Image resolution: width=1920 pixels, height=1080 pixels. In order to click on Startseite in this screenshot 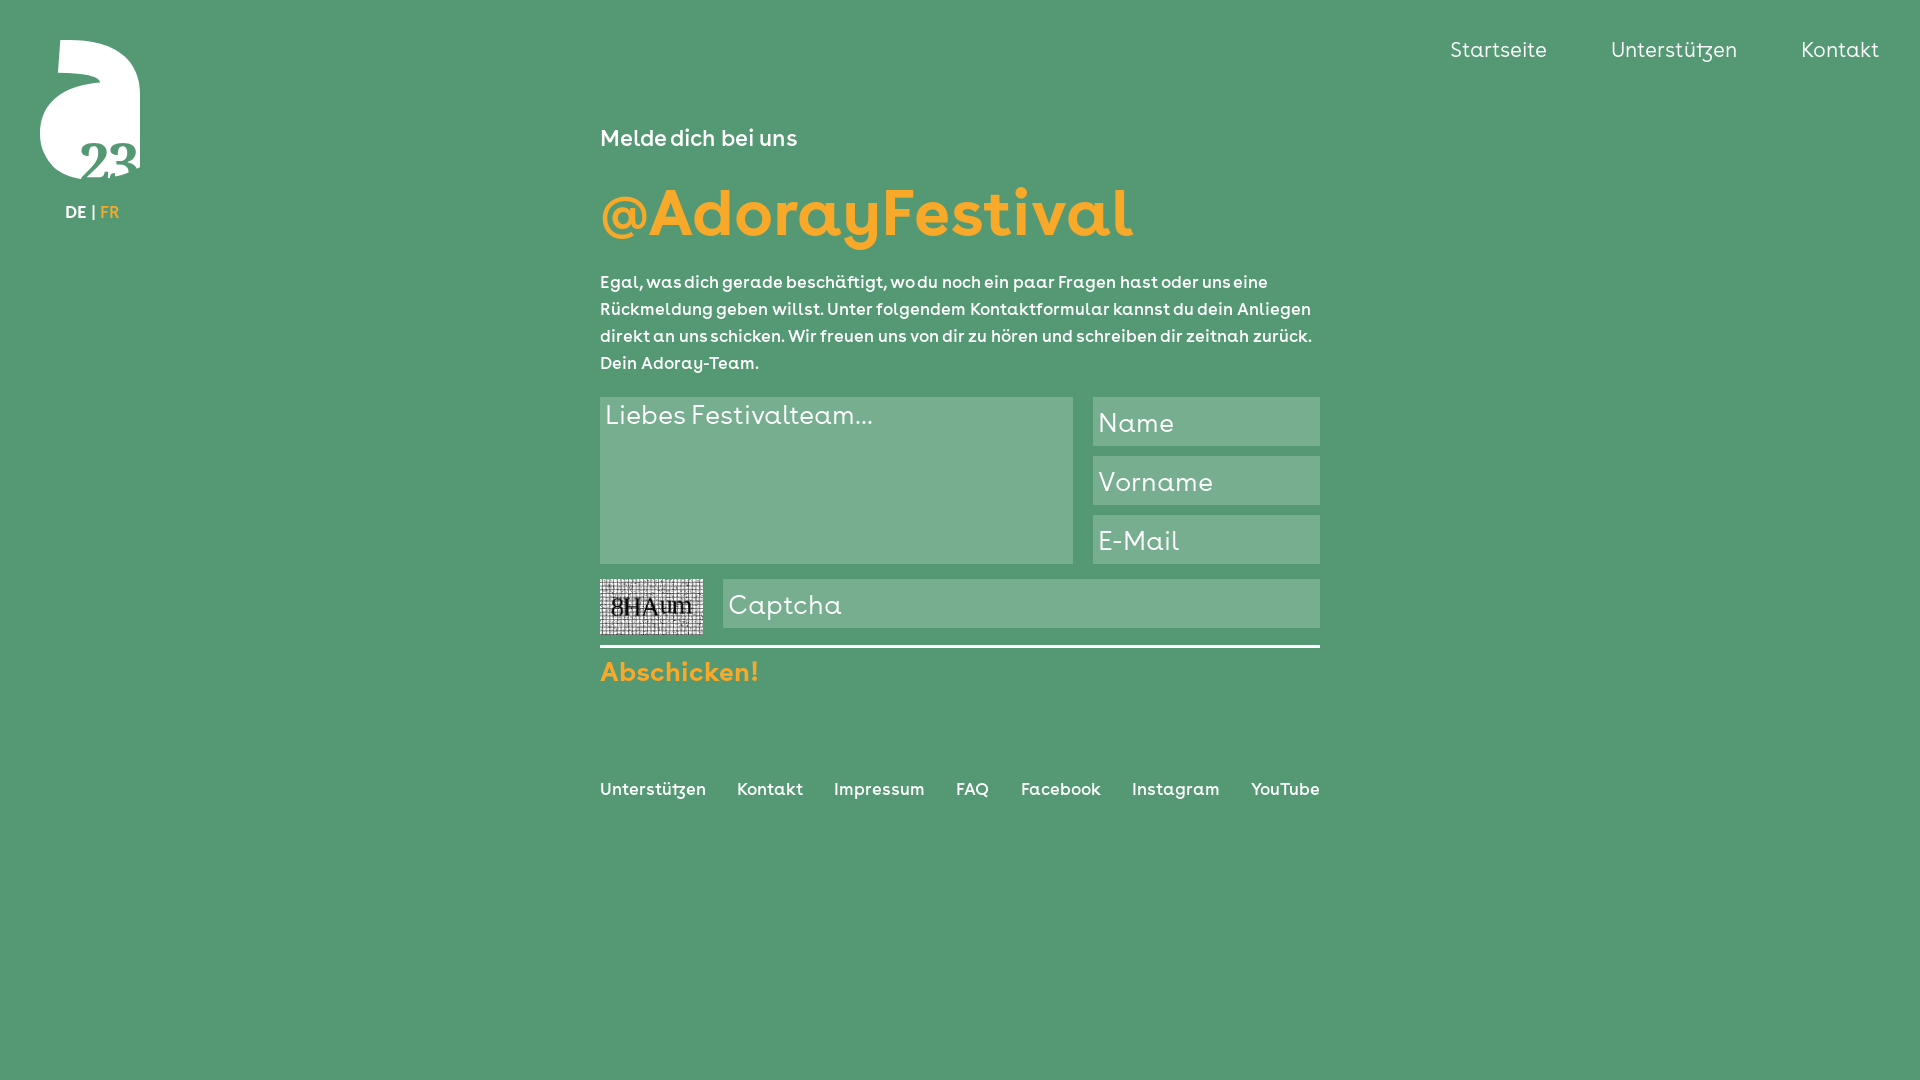, I will do `click(1518, 50)`.